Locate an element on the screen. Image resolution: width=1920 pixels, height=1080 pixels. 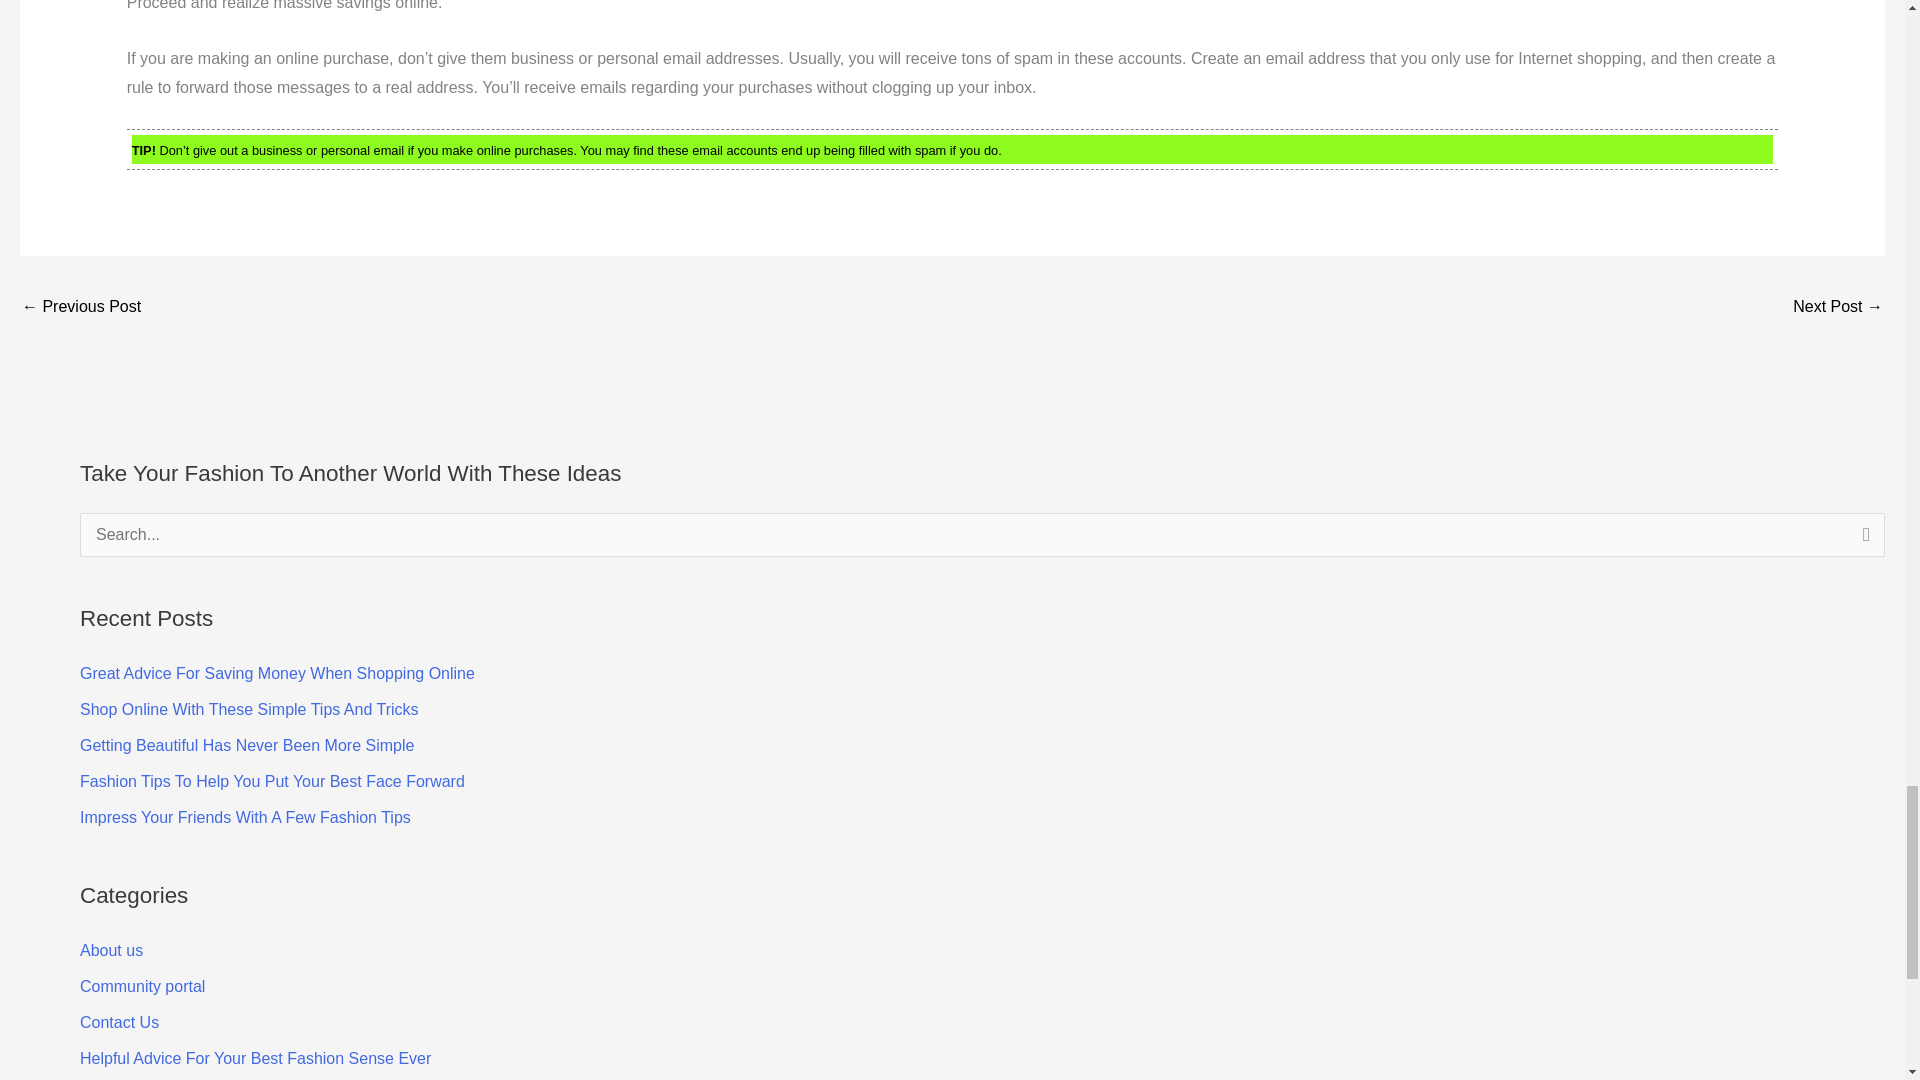
Contact Us is located at coordinates (120, 1022).